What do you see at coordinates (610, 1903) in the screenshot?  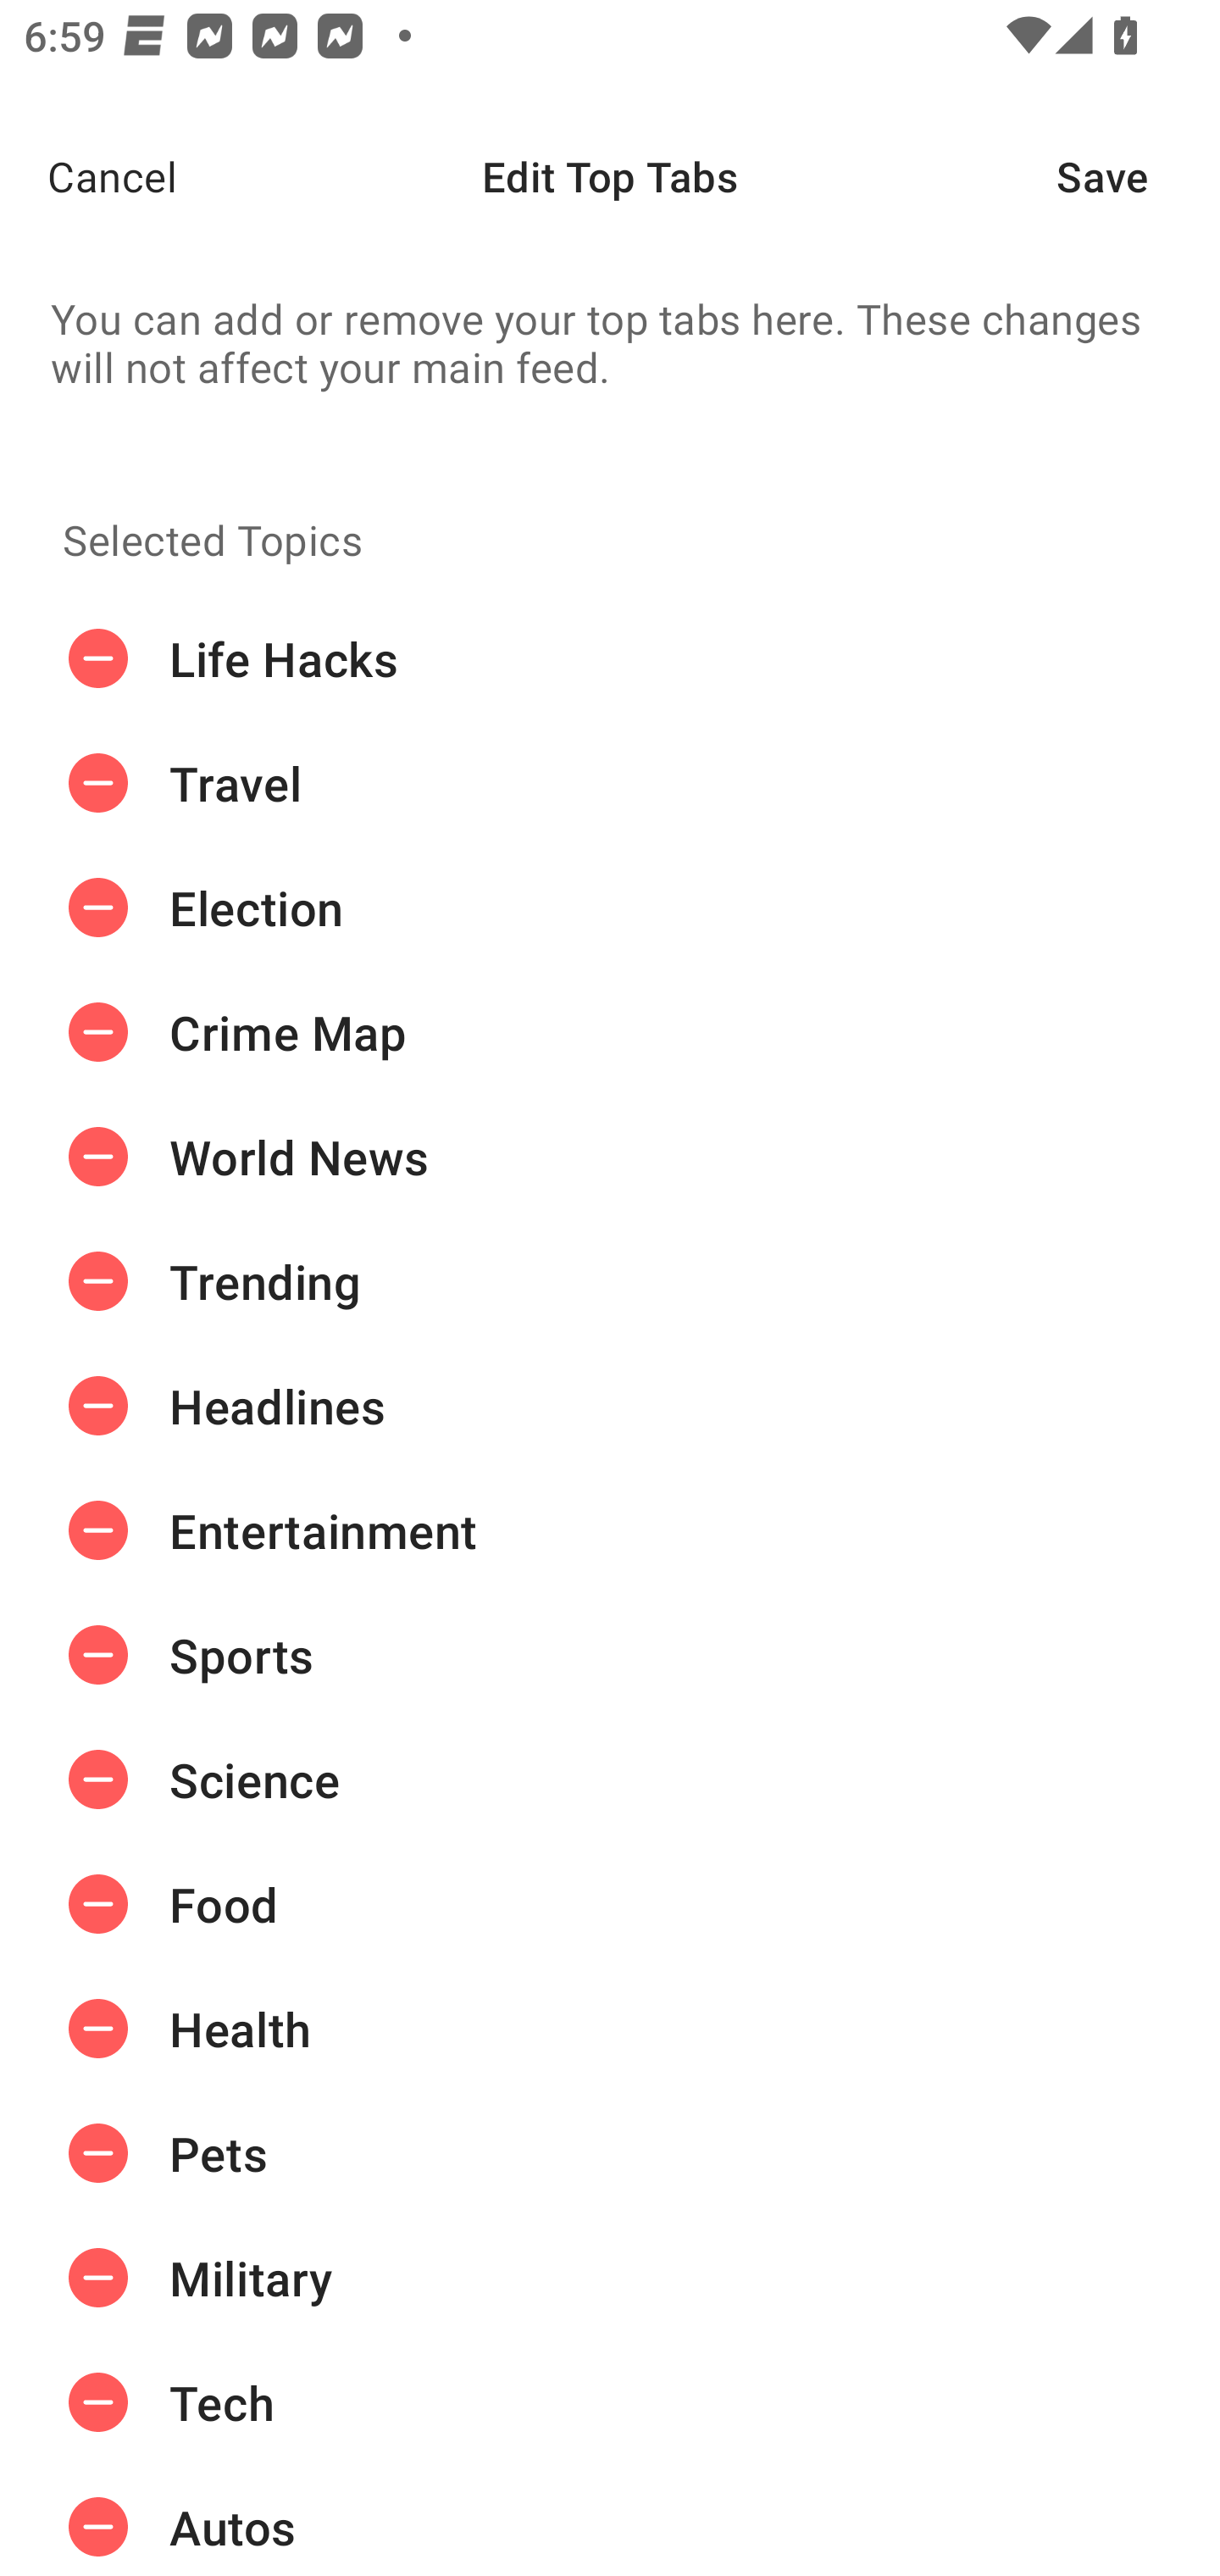 I see `Food` at bounding box center [610, 1903].